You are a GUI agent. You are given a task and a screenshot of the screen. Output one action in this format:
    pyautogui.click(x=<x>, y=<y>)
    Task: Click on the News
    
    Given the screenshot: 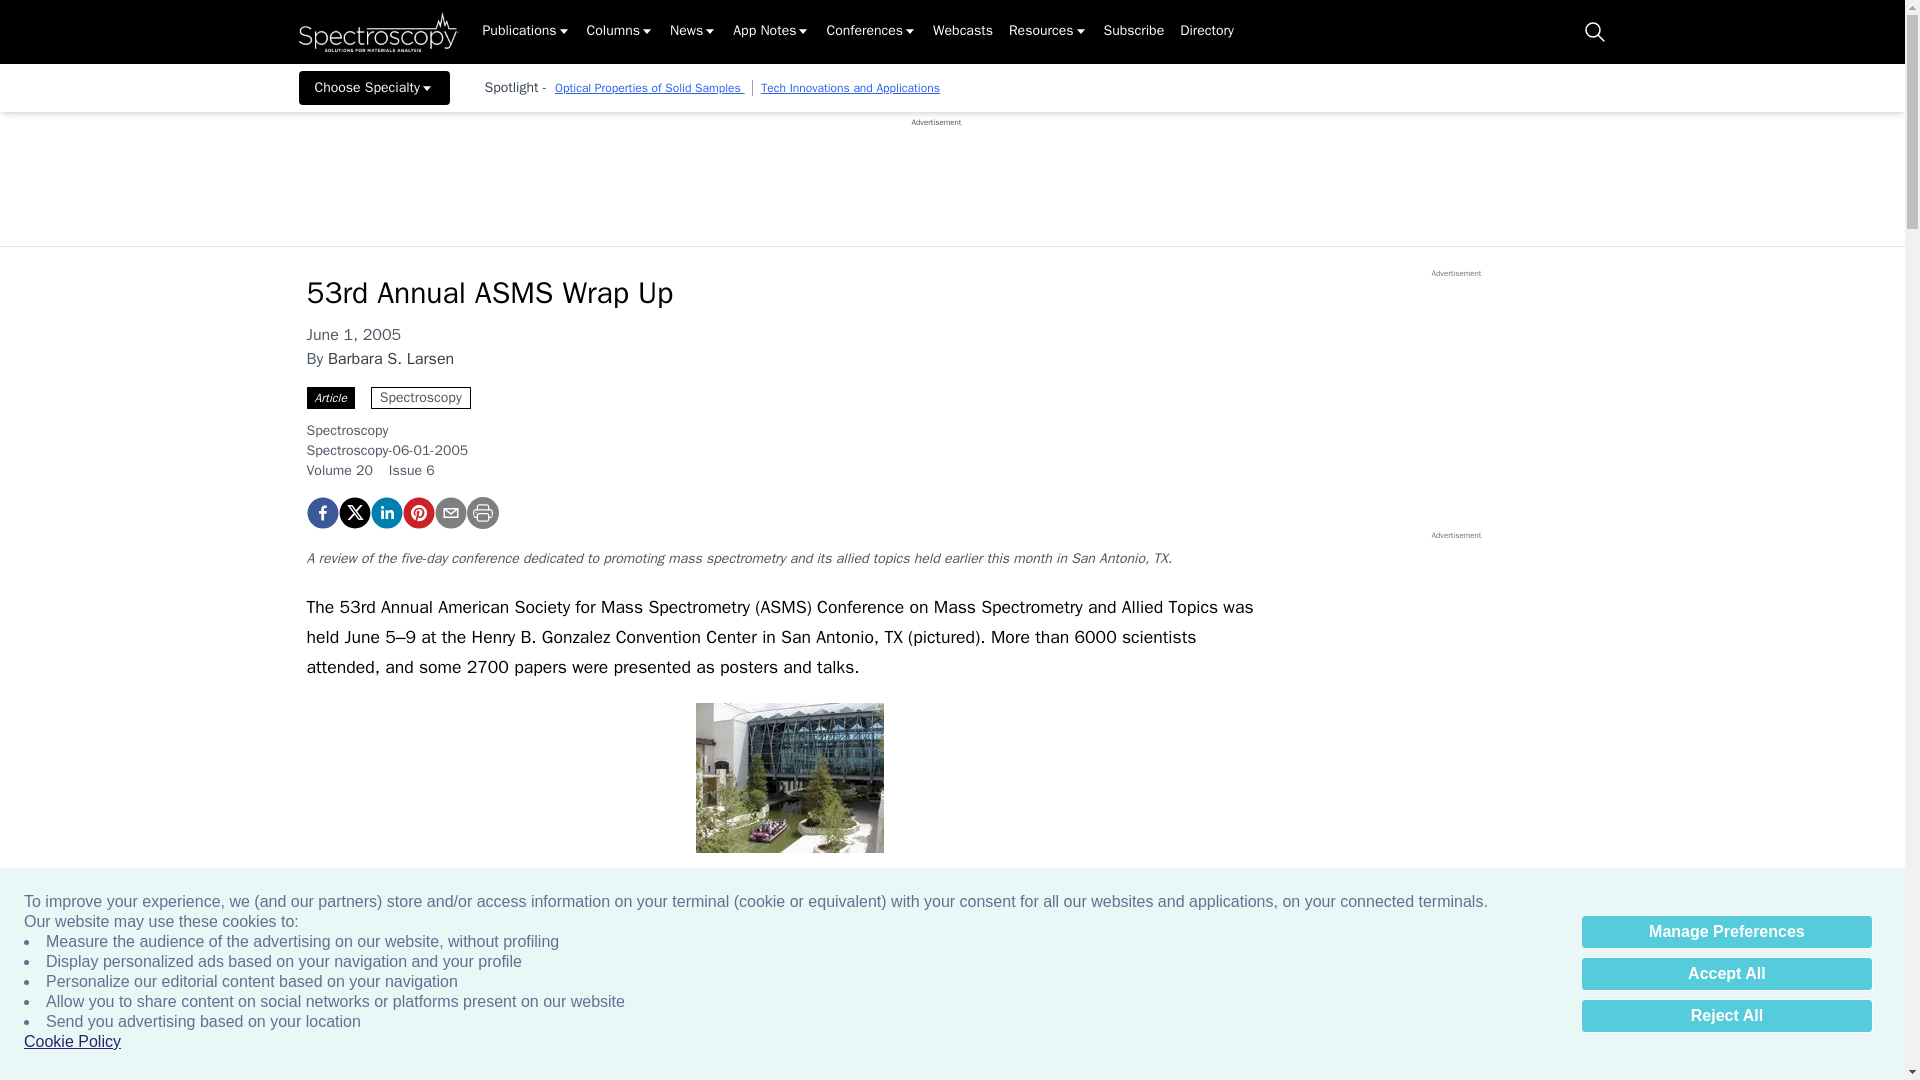 What is the action you would take?
    pyautogui.click(x=693, y=32)
    